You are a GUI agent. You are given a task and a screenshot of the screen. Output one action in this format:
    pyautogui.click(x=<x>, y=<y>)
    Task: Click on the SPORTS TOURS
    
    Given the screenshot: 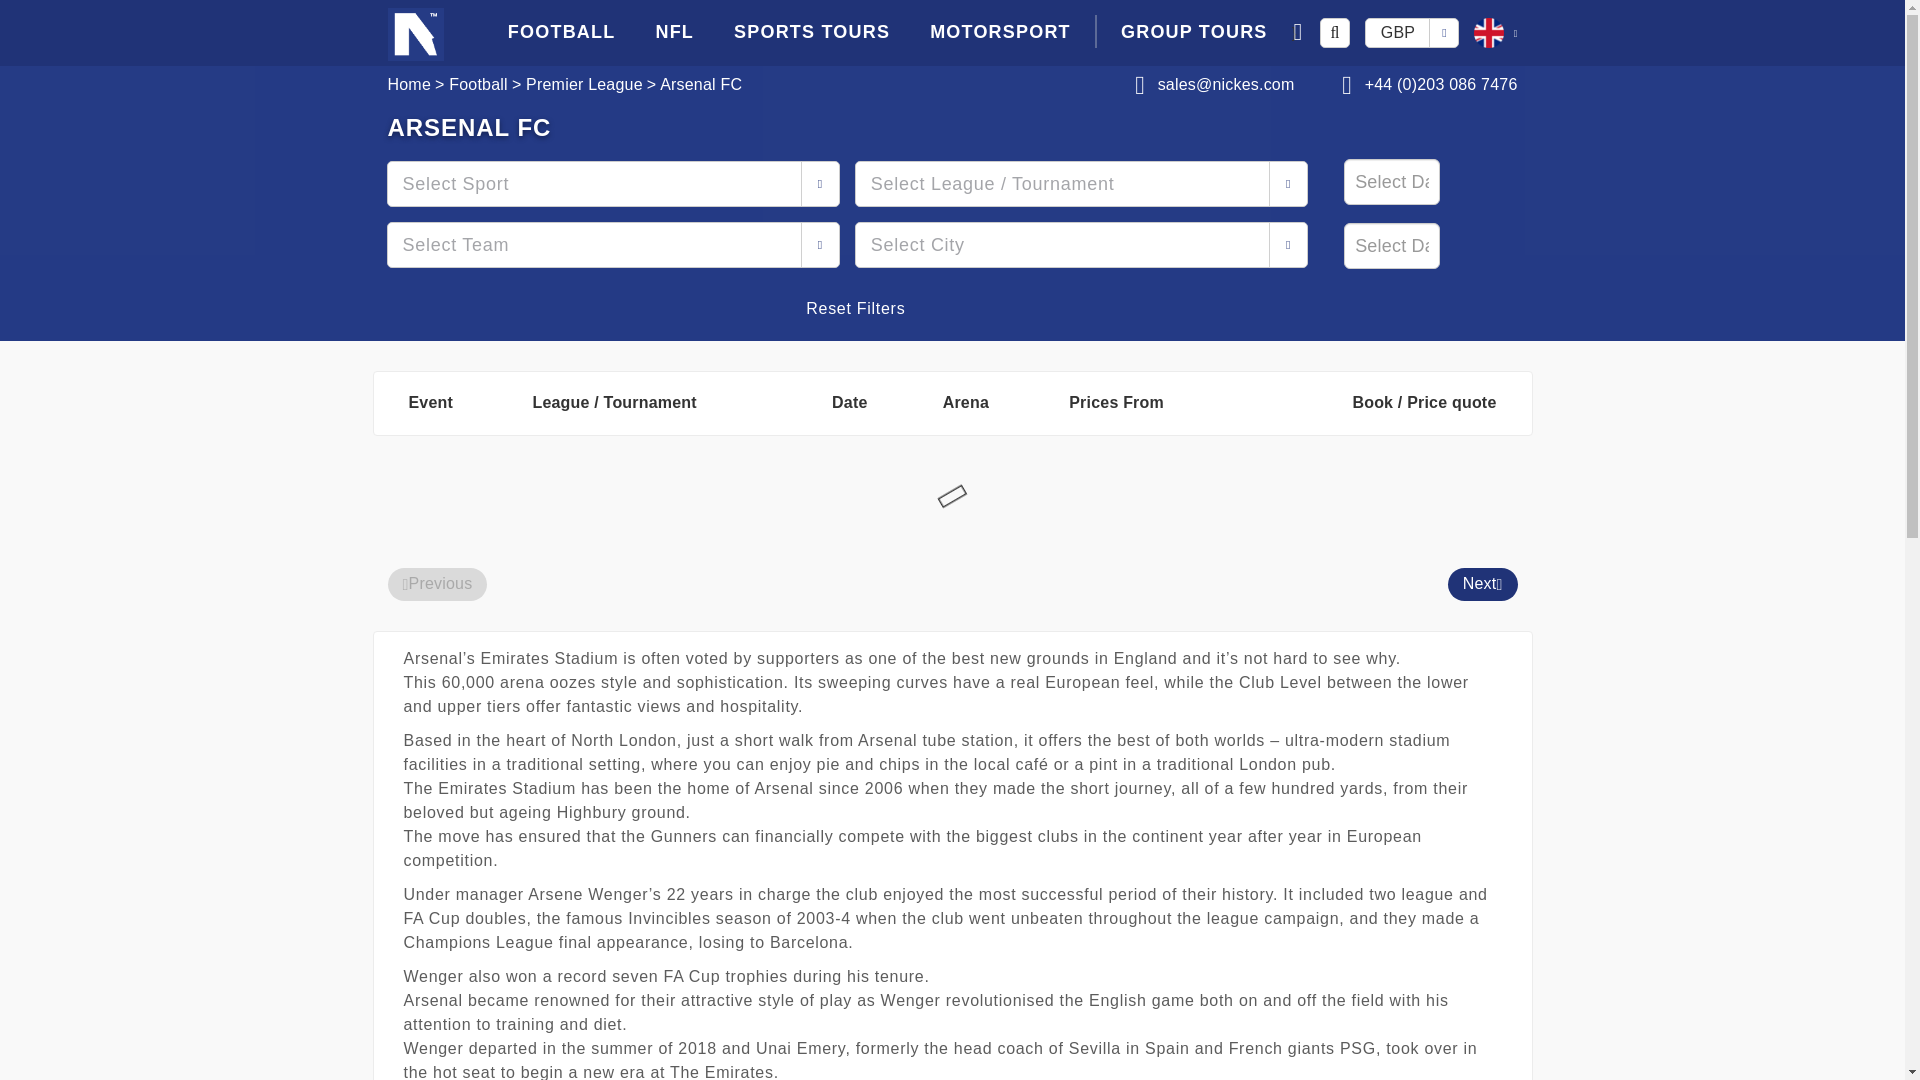 What is the action you would take?
    pyautogui.click(x=812, y=32)
    